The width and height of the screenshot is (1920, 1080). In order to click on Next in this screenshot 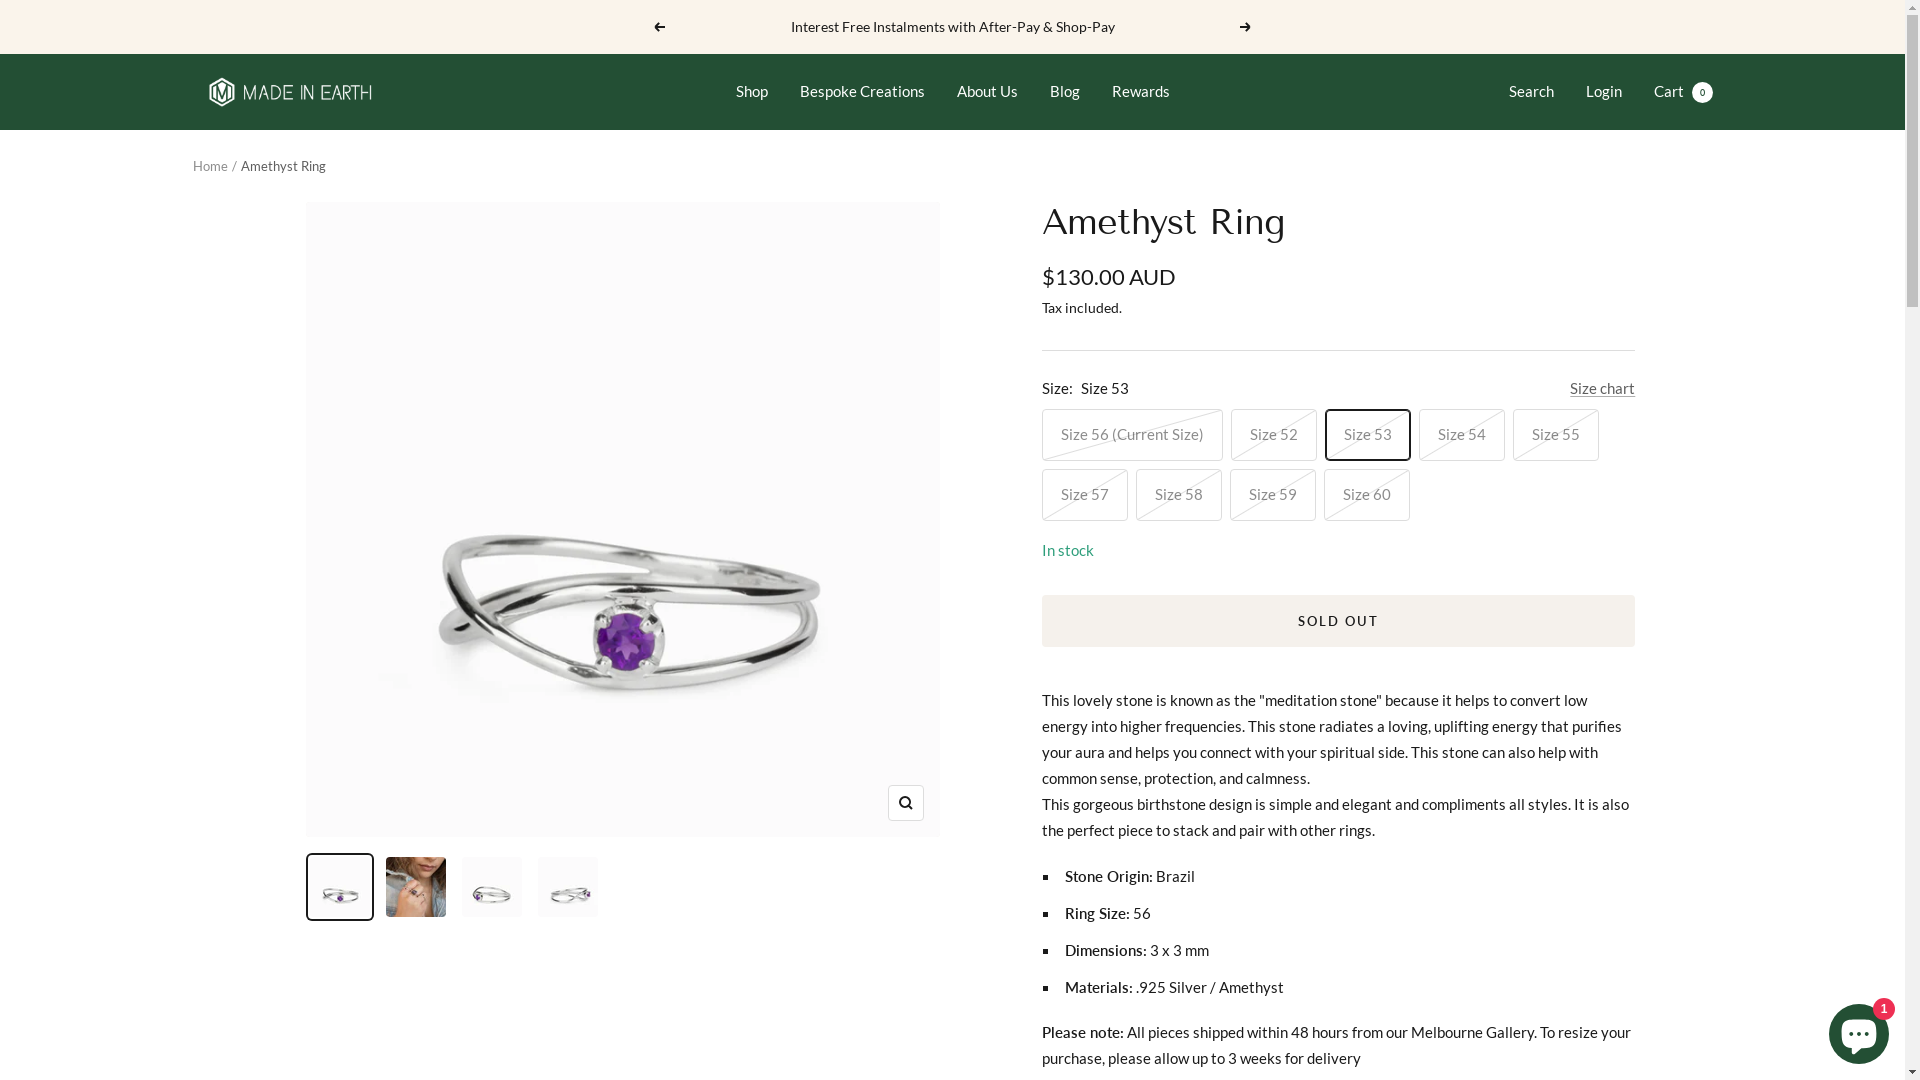, I will do `click(1246, 27)`.